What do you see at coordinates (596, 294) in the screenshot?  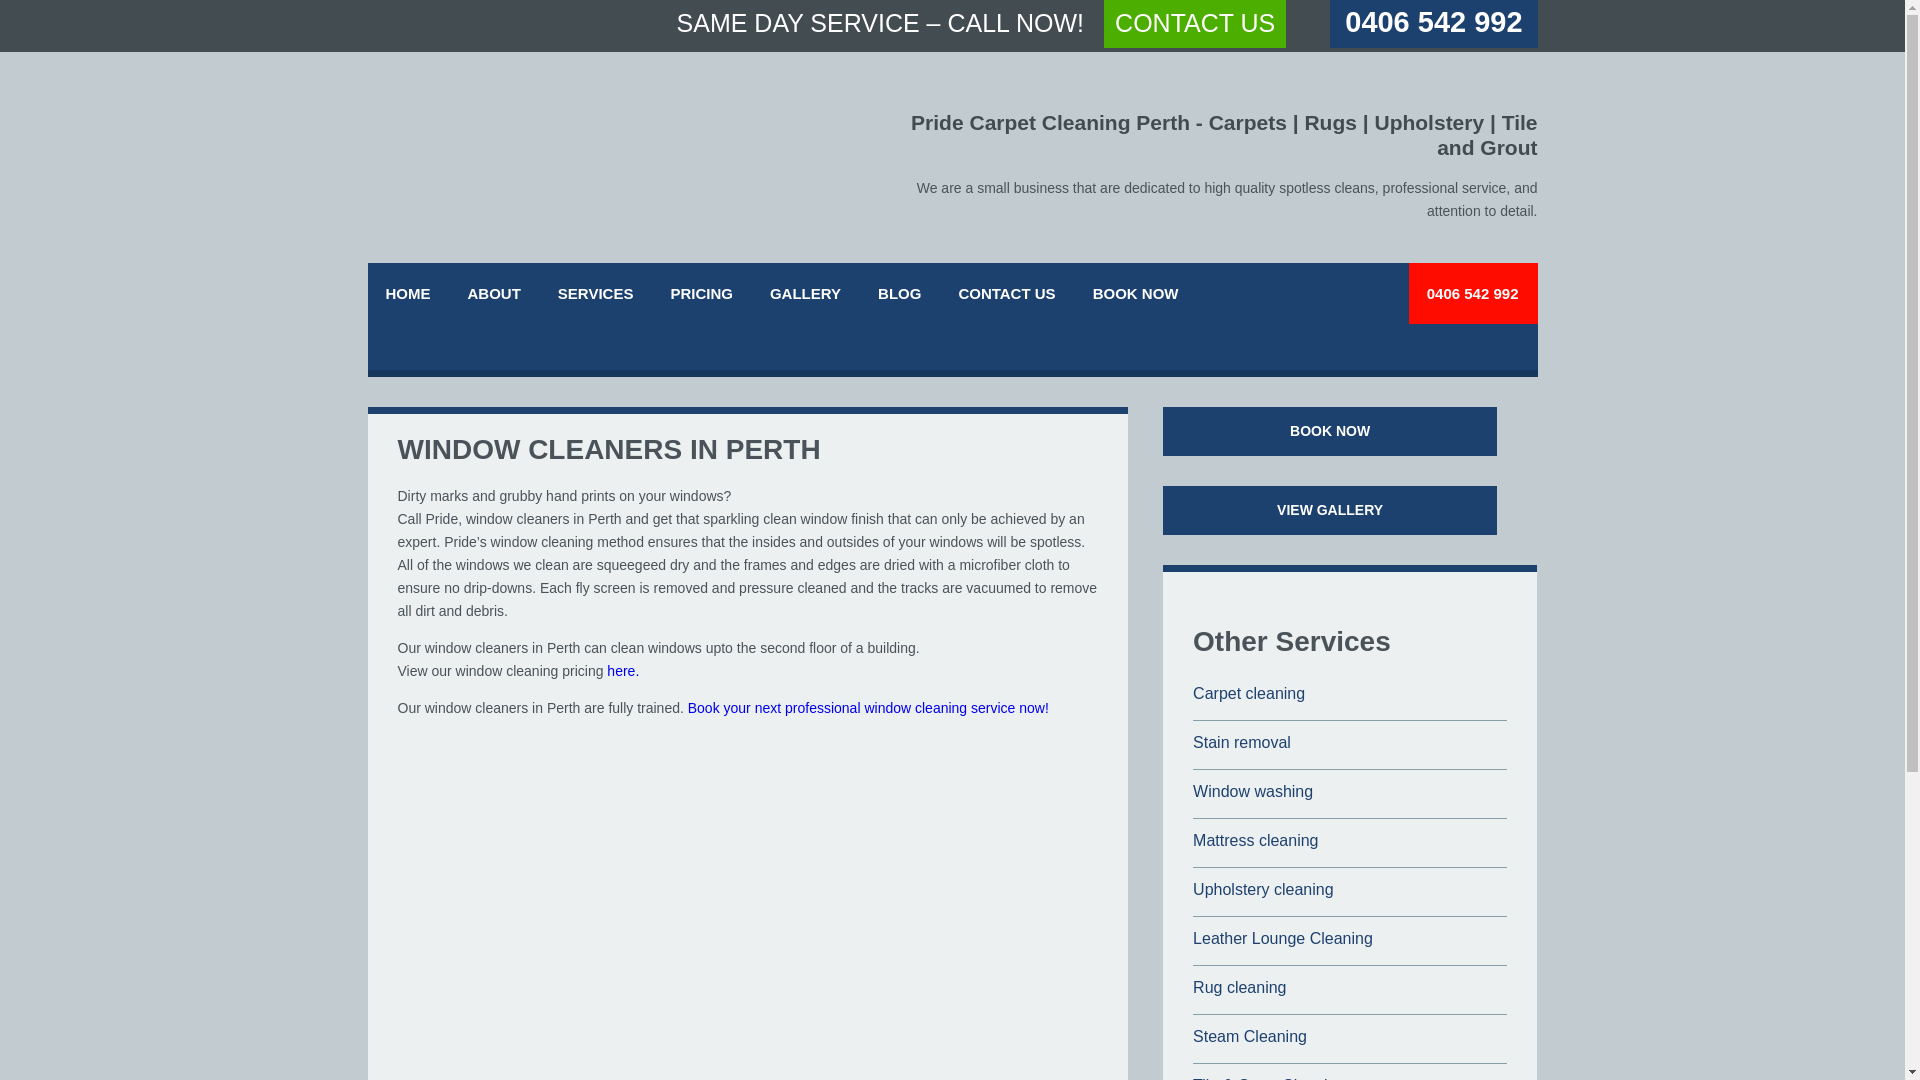 I see `SERVICES` at bounding box center [596, 294].